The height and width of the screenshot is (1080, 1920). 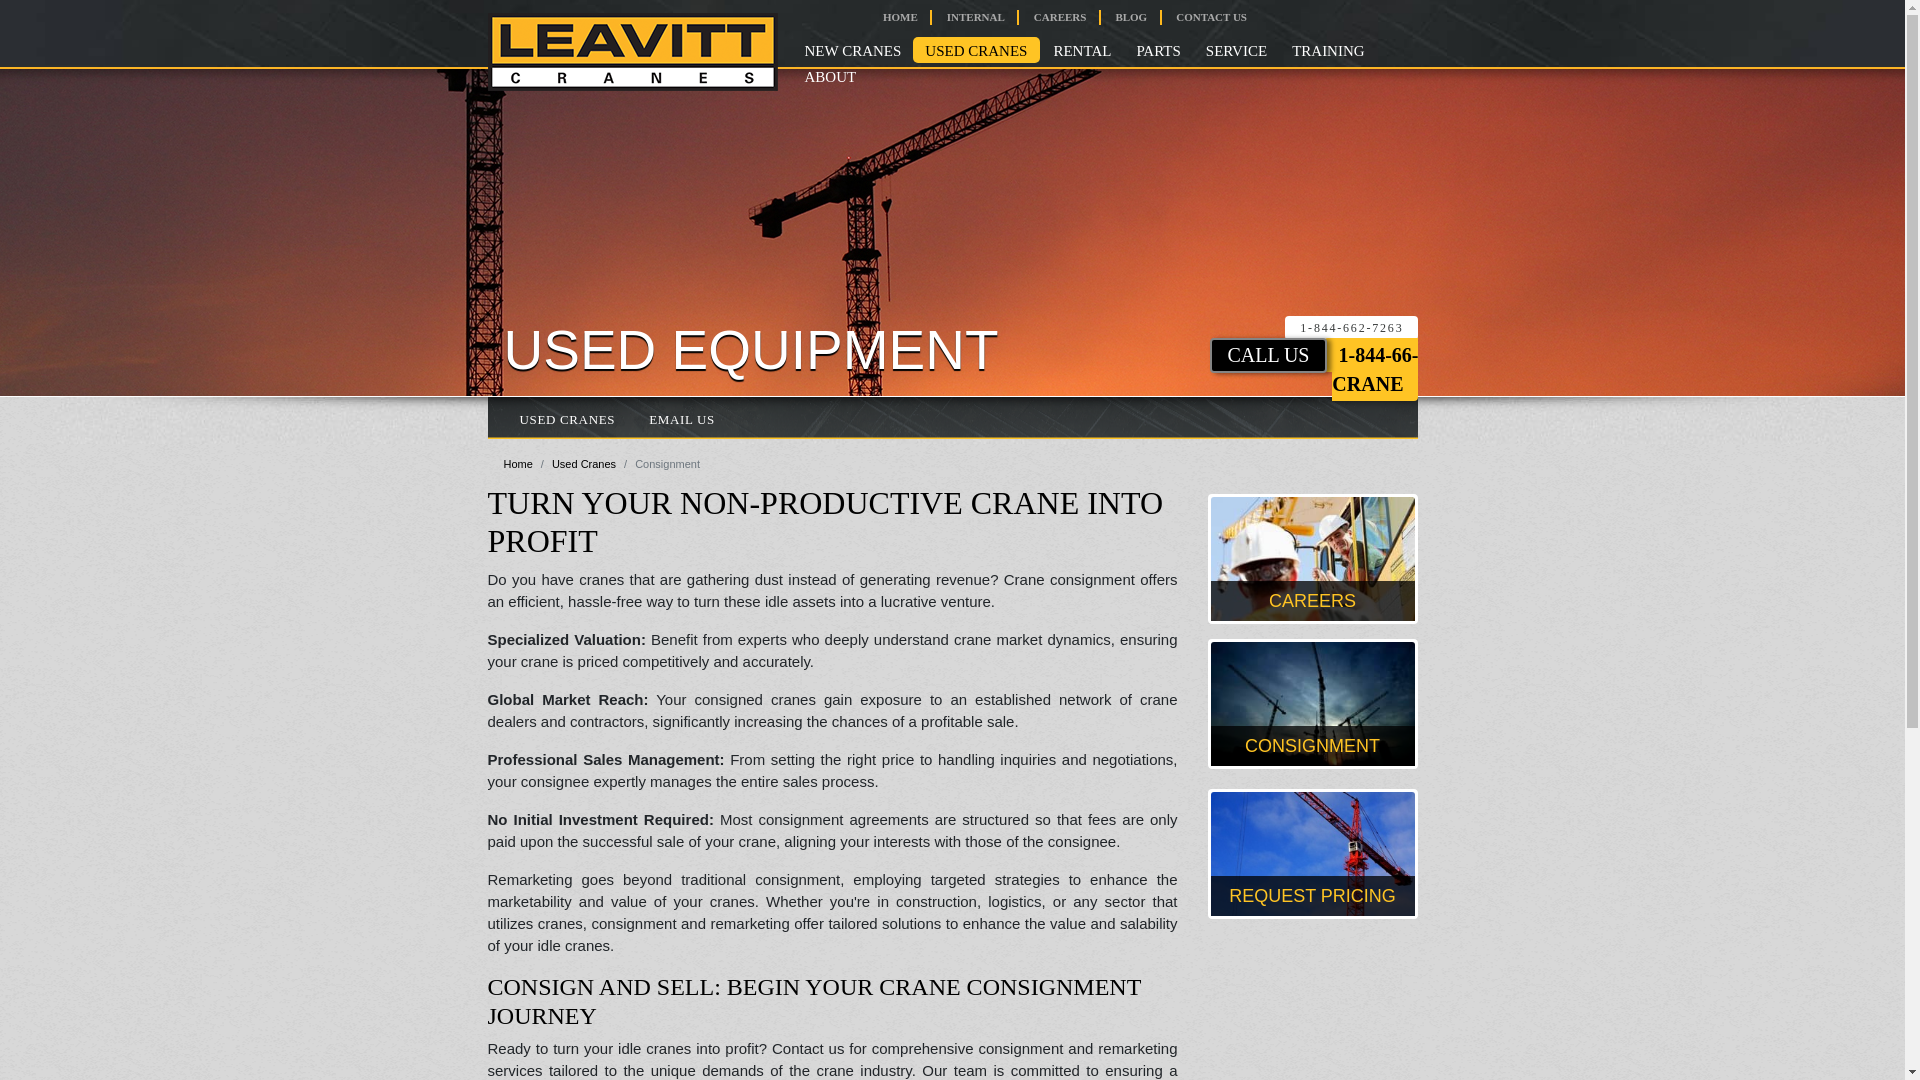 I want to click on USED CRANES, so click(x=976, y=49).